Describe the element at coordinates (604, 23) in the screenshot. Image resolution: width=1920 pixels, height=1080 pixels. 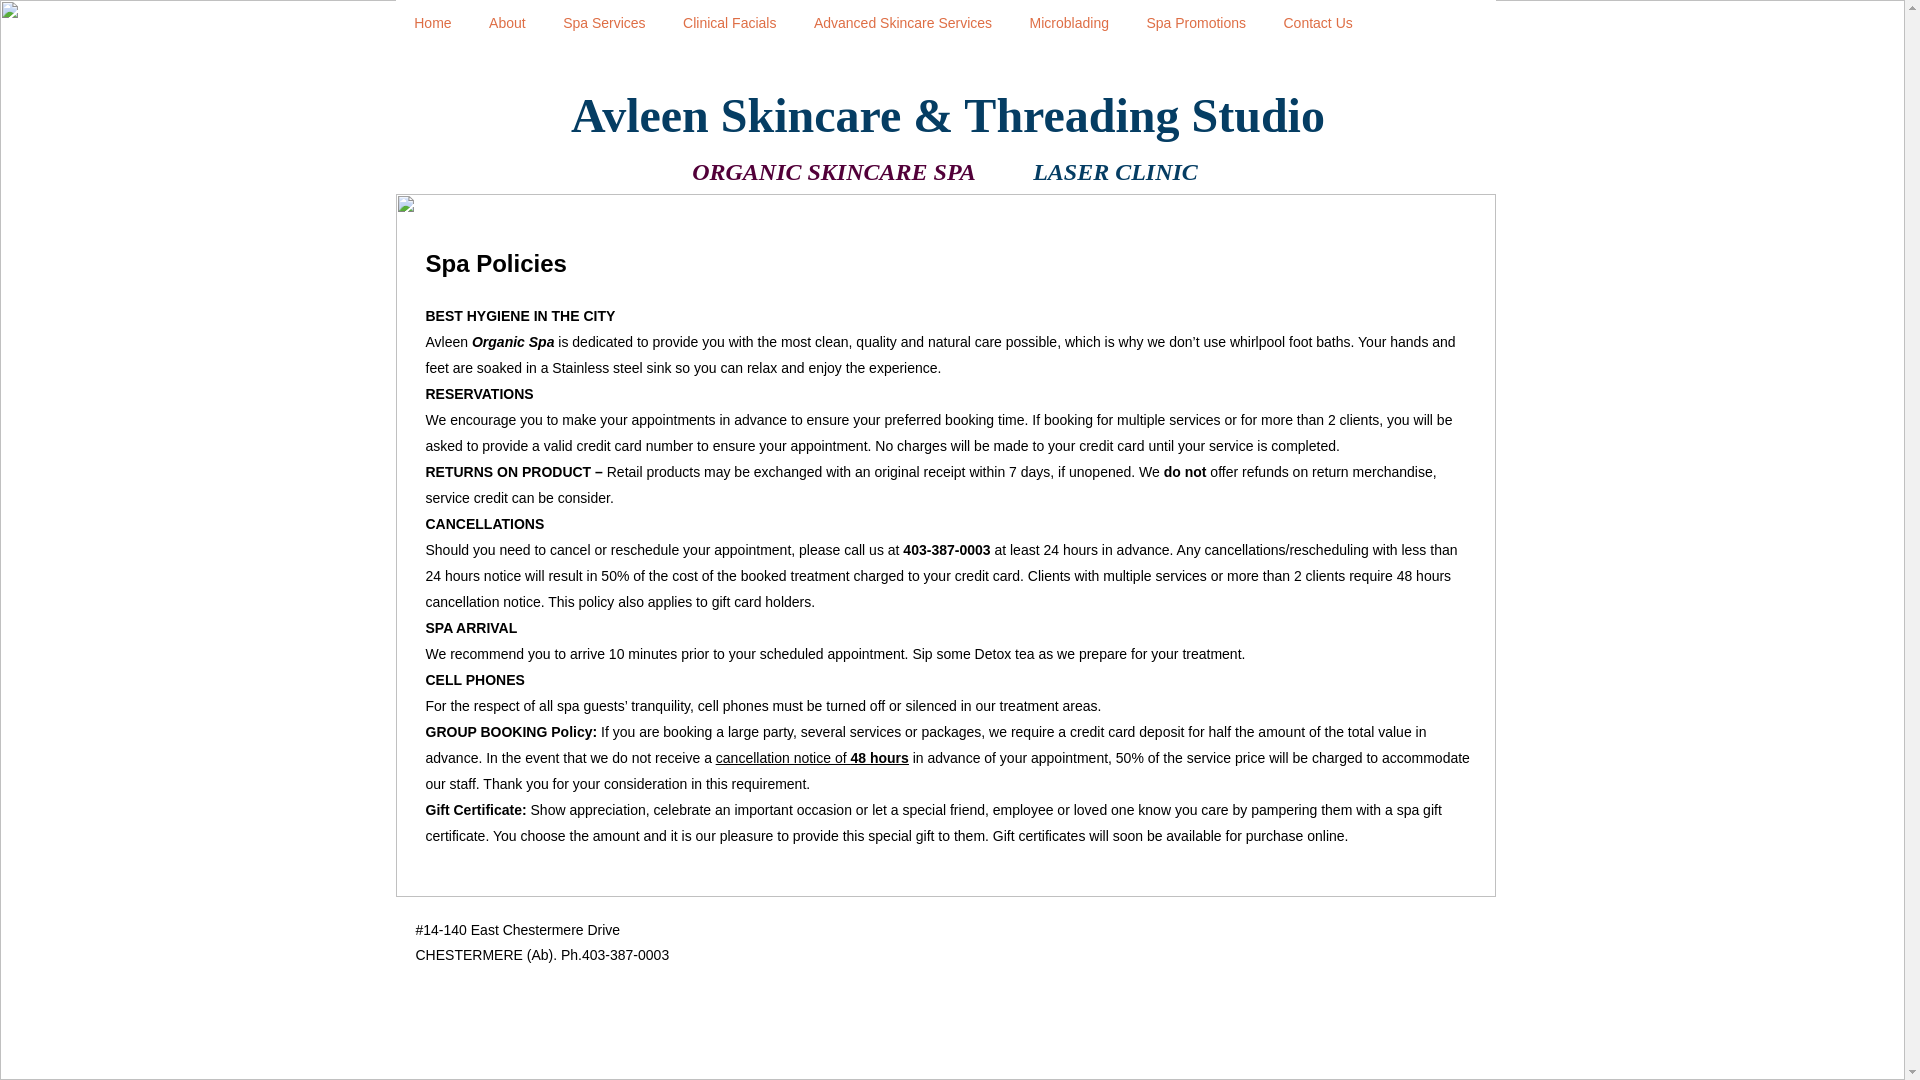
I see `Spa Services` at that location.